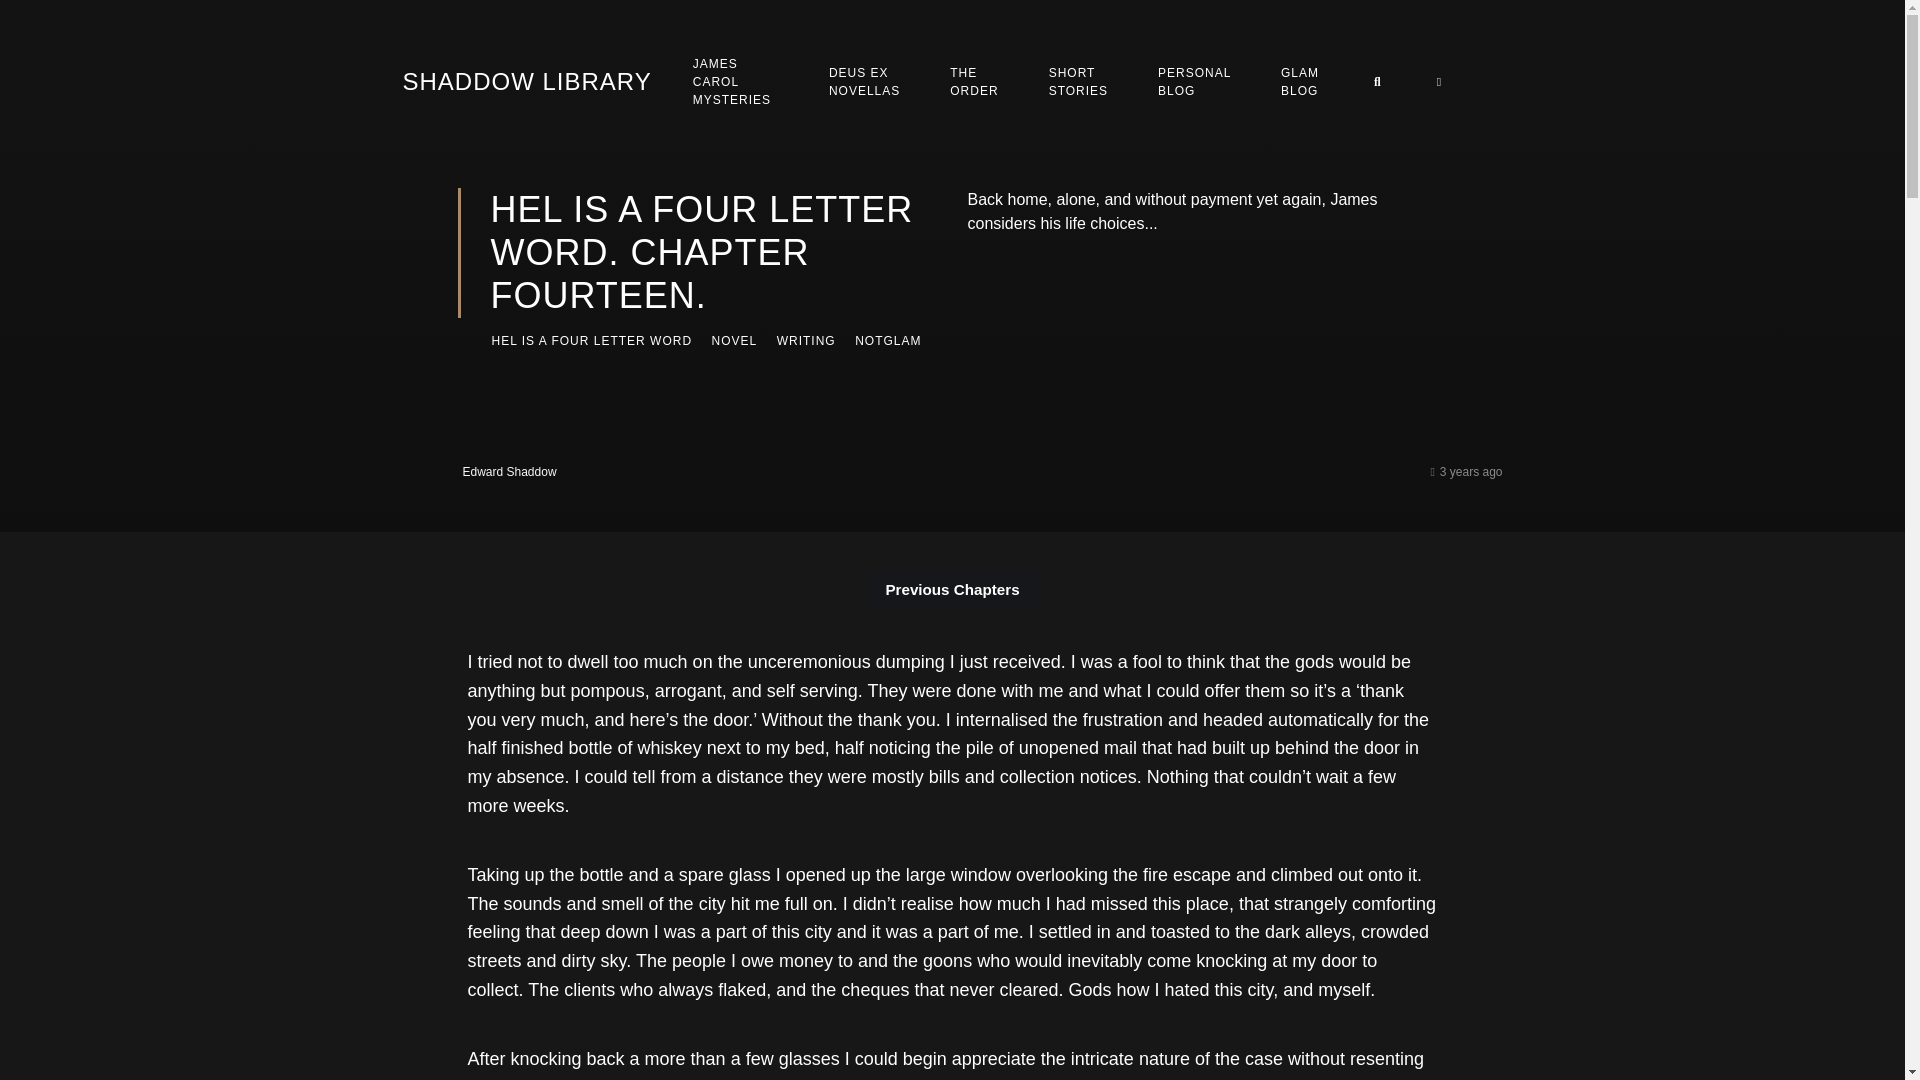  What do you see at coordinates (952, 590) in the screenshot?
I see `Previous Chapters` at bounding box center [952, 590].